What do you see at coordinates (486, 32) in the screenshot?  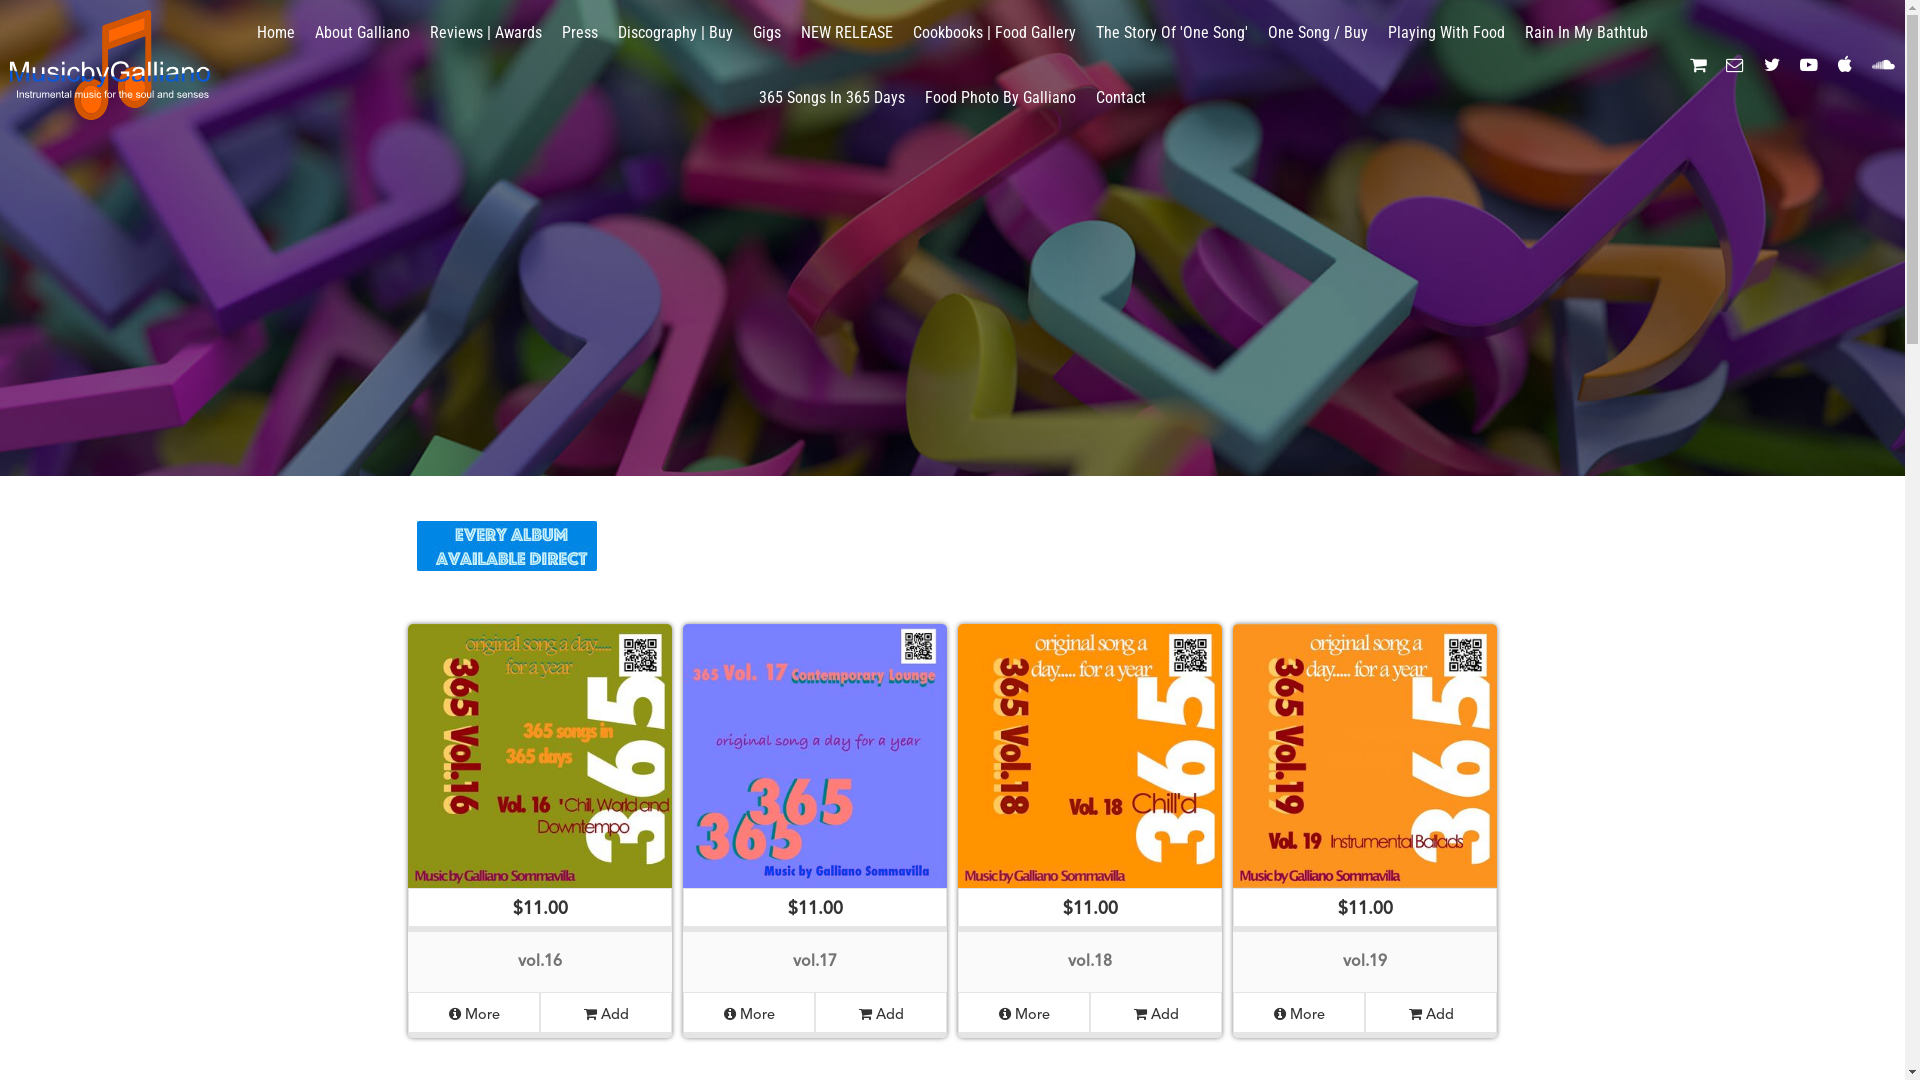 I see `Reviews | Awards` at bounding box center [486, 32].